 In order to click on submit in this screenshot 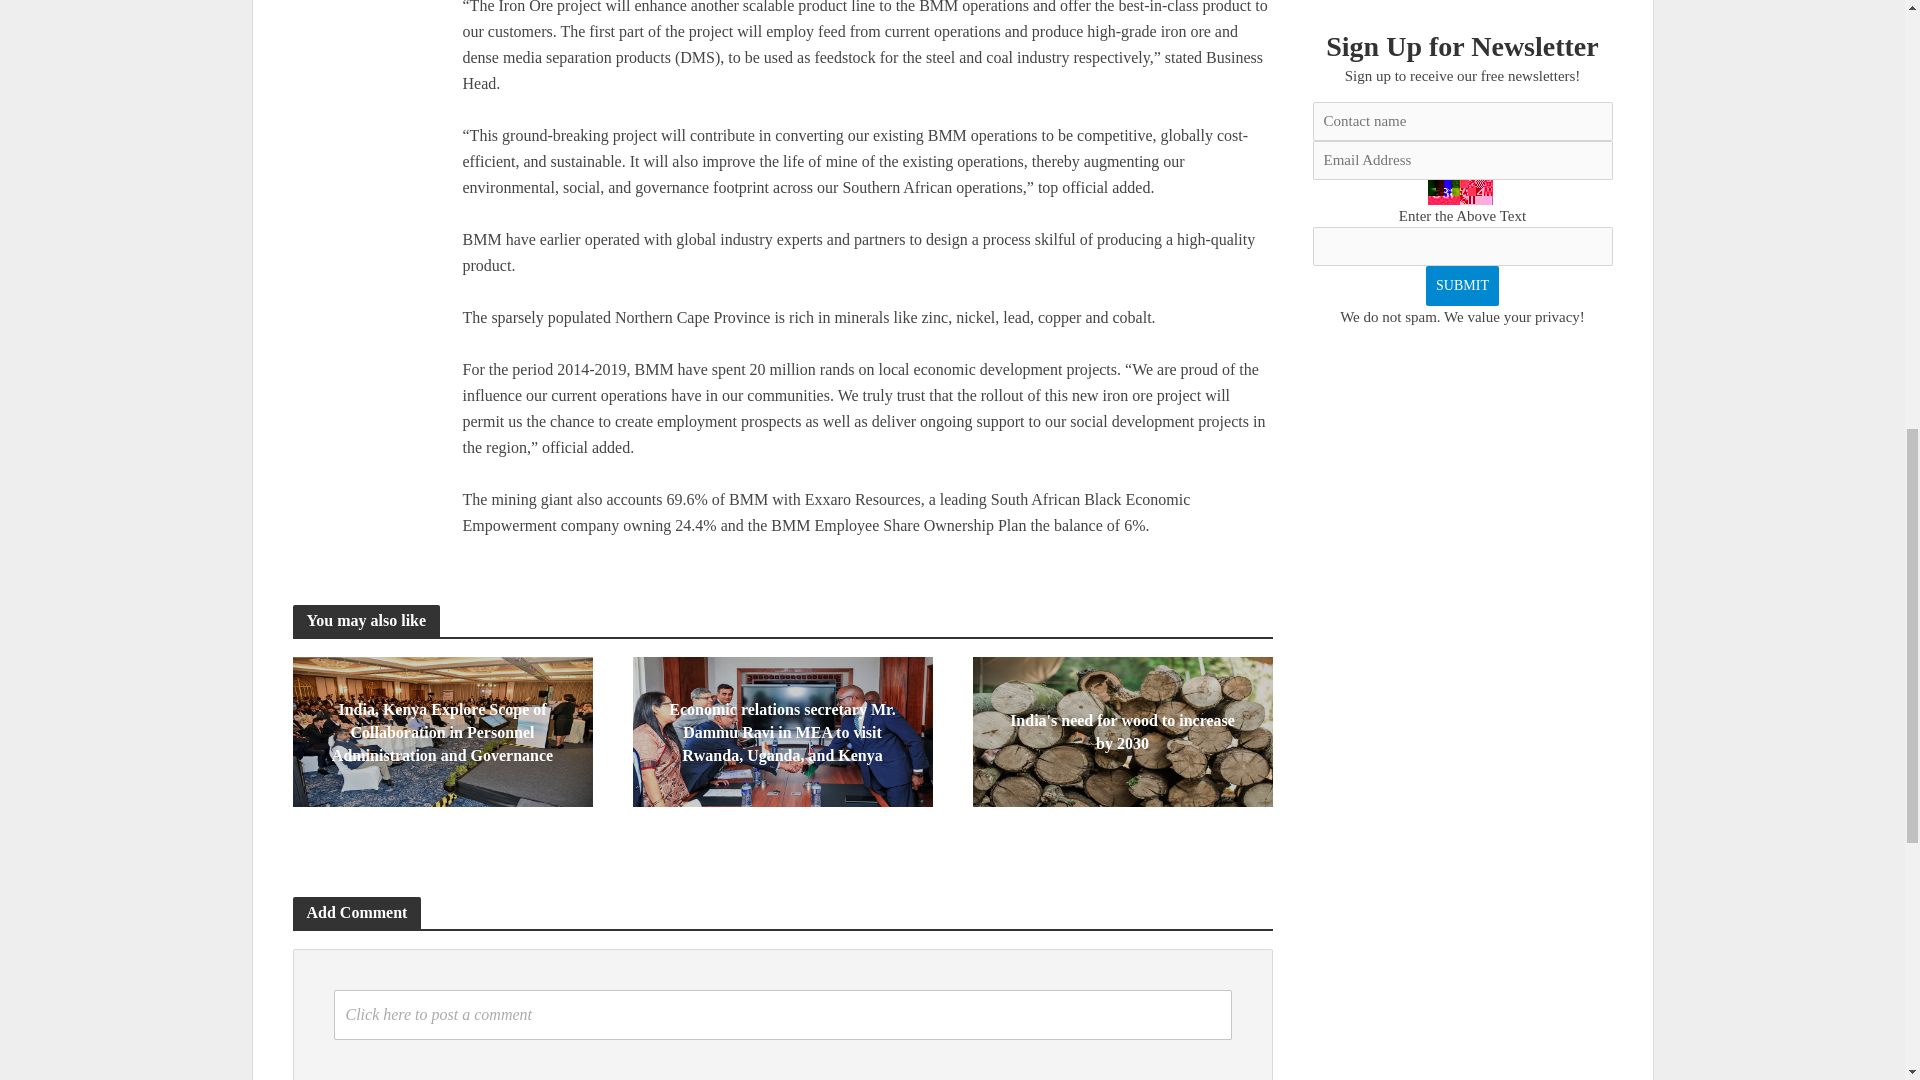, I will do `click(1462, 285)`.